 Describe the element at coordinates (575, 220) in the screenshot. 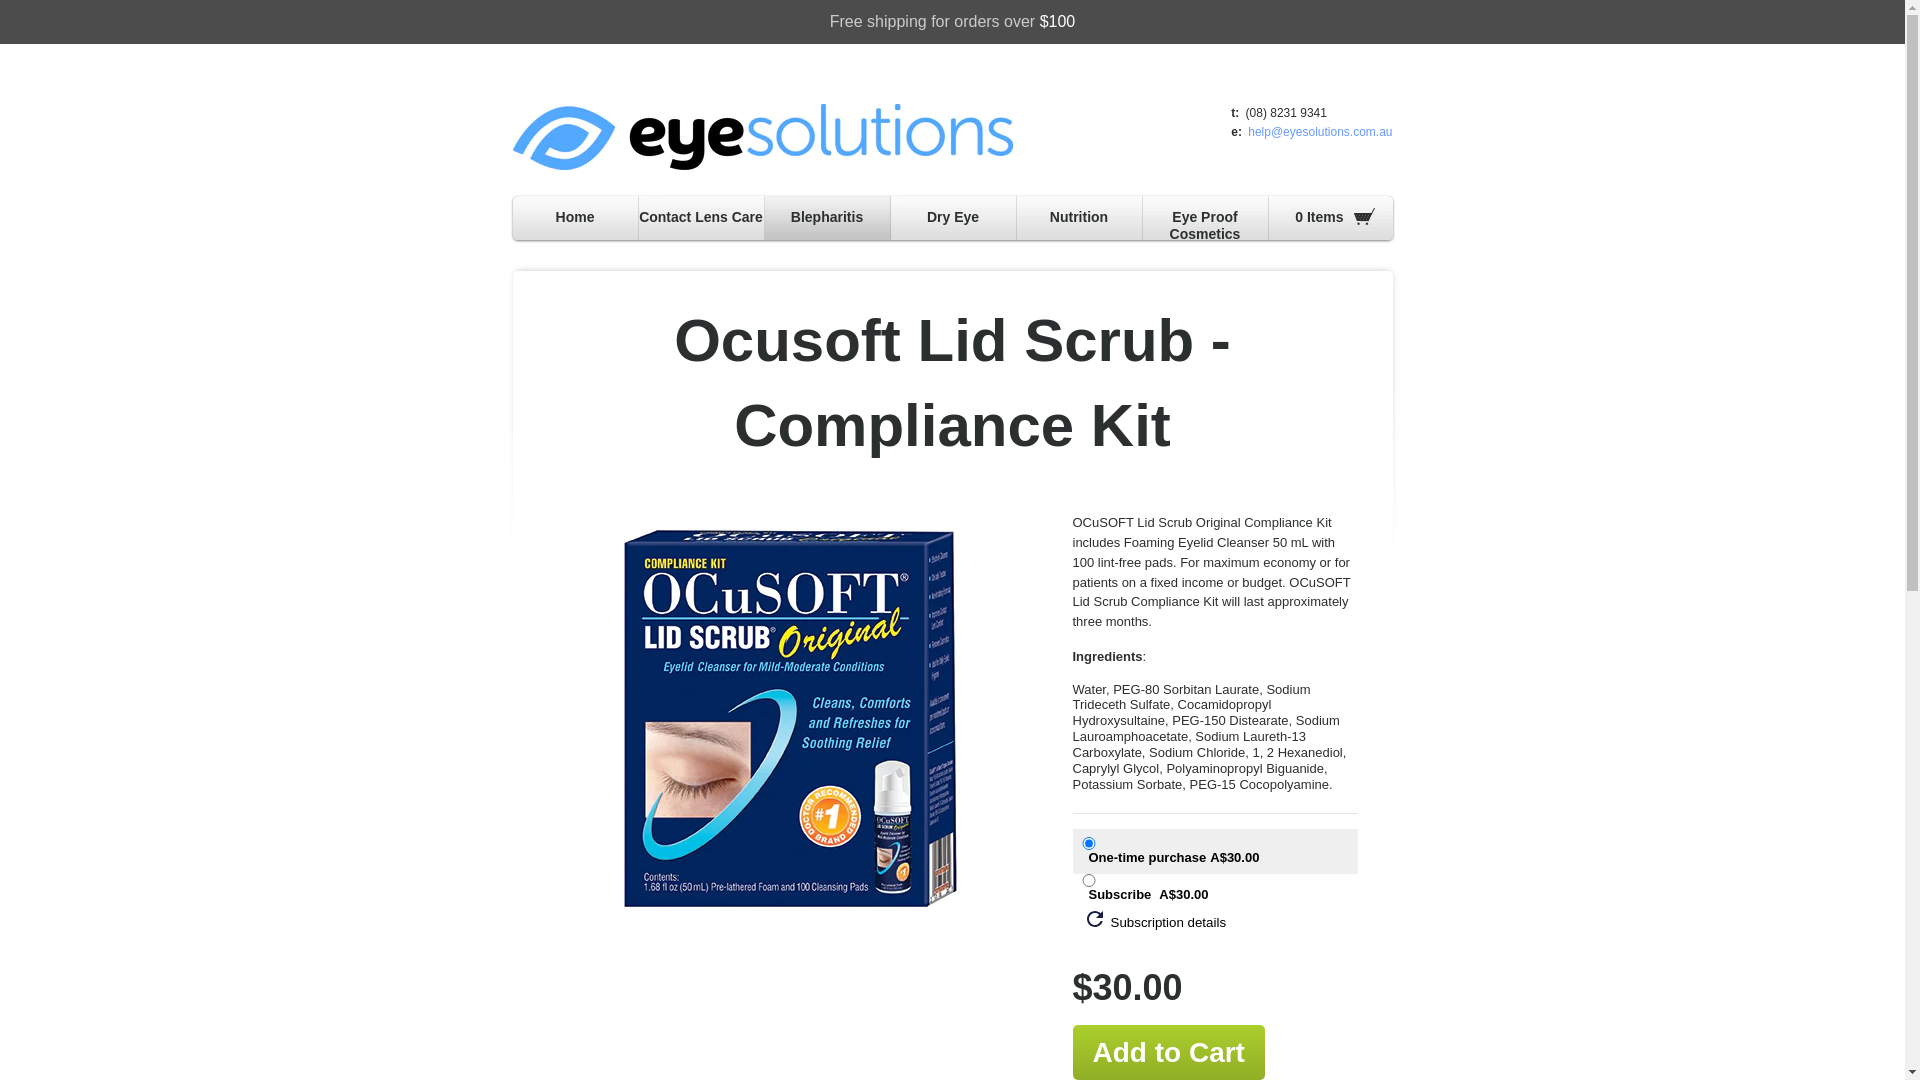

I see `Home` at that location.